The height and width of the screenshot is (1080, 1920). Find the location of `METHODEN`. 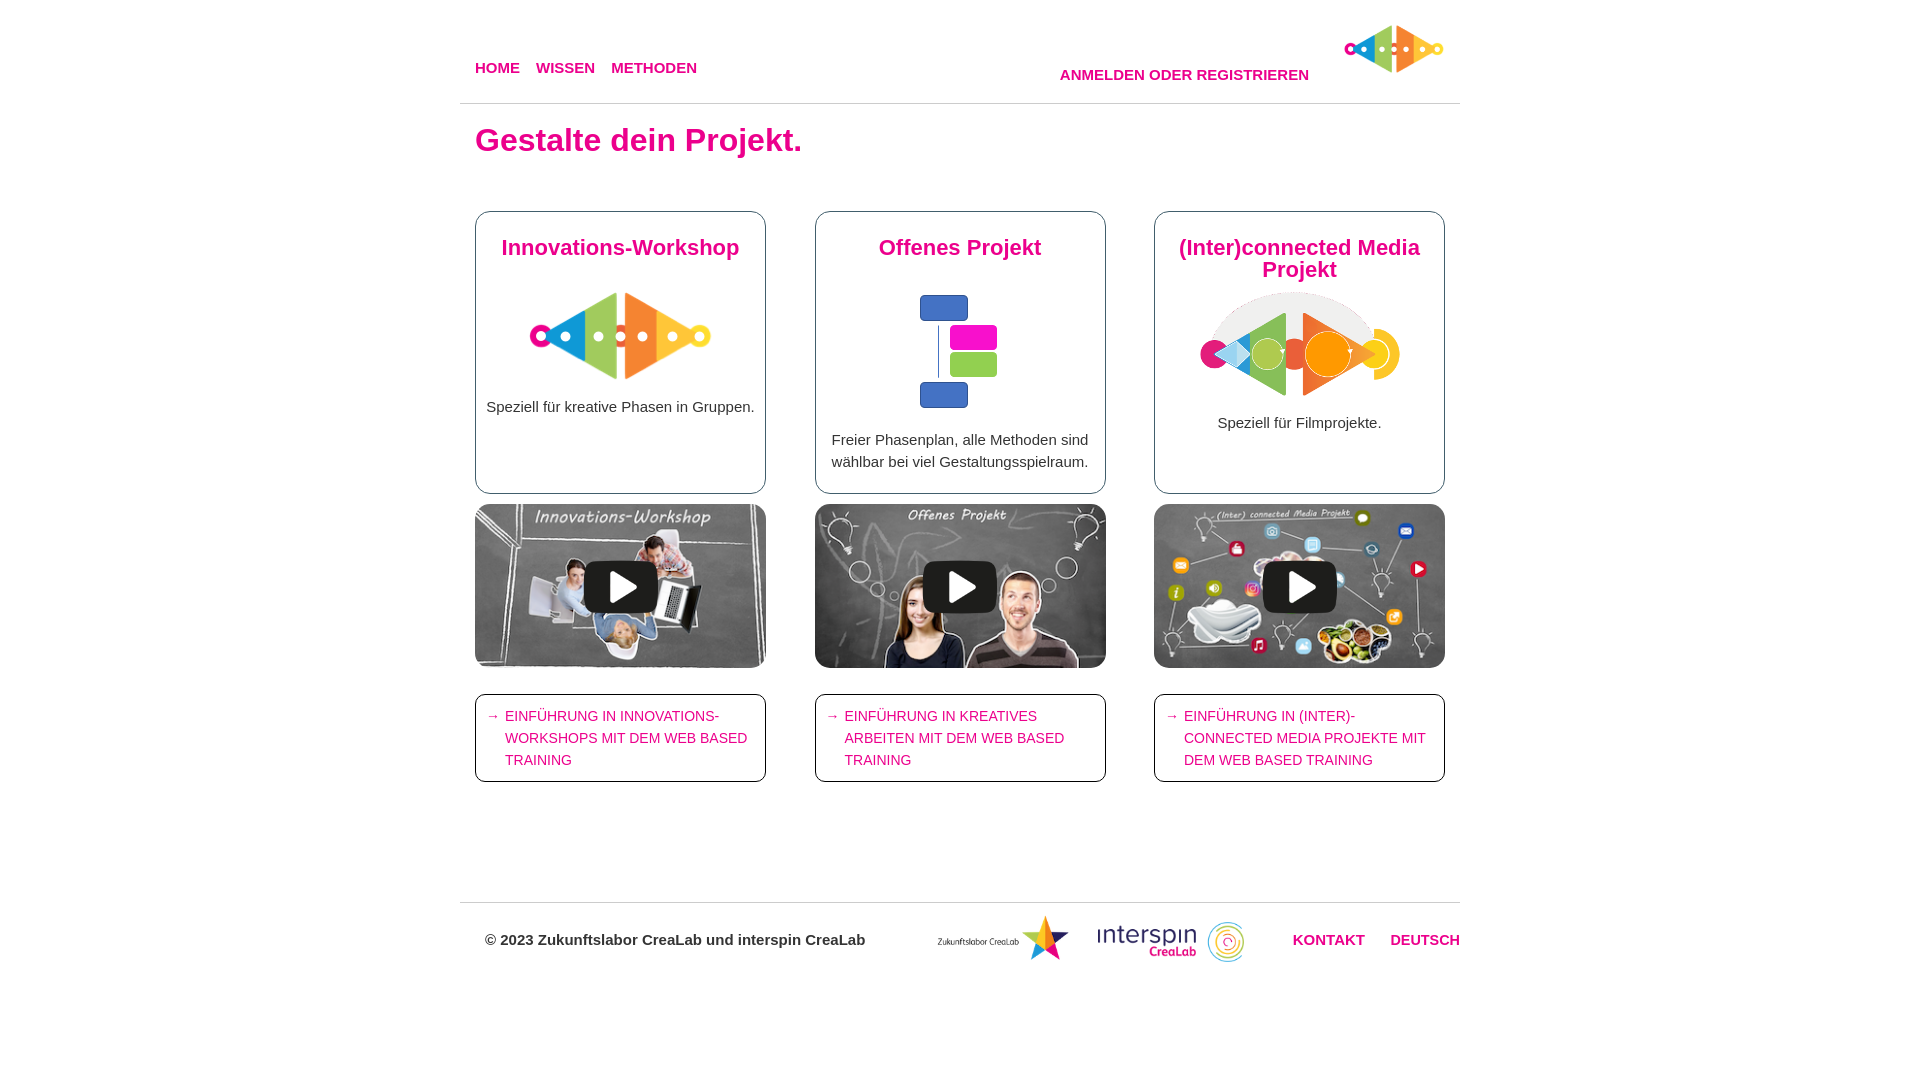

METHODEN is located at coordinates (662, 68).